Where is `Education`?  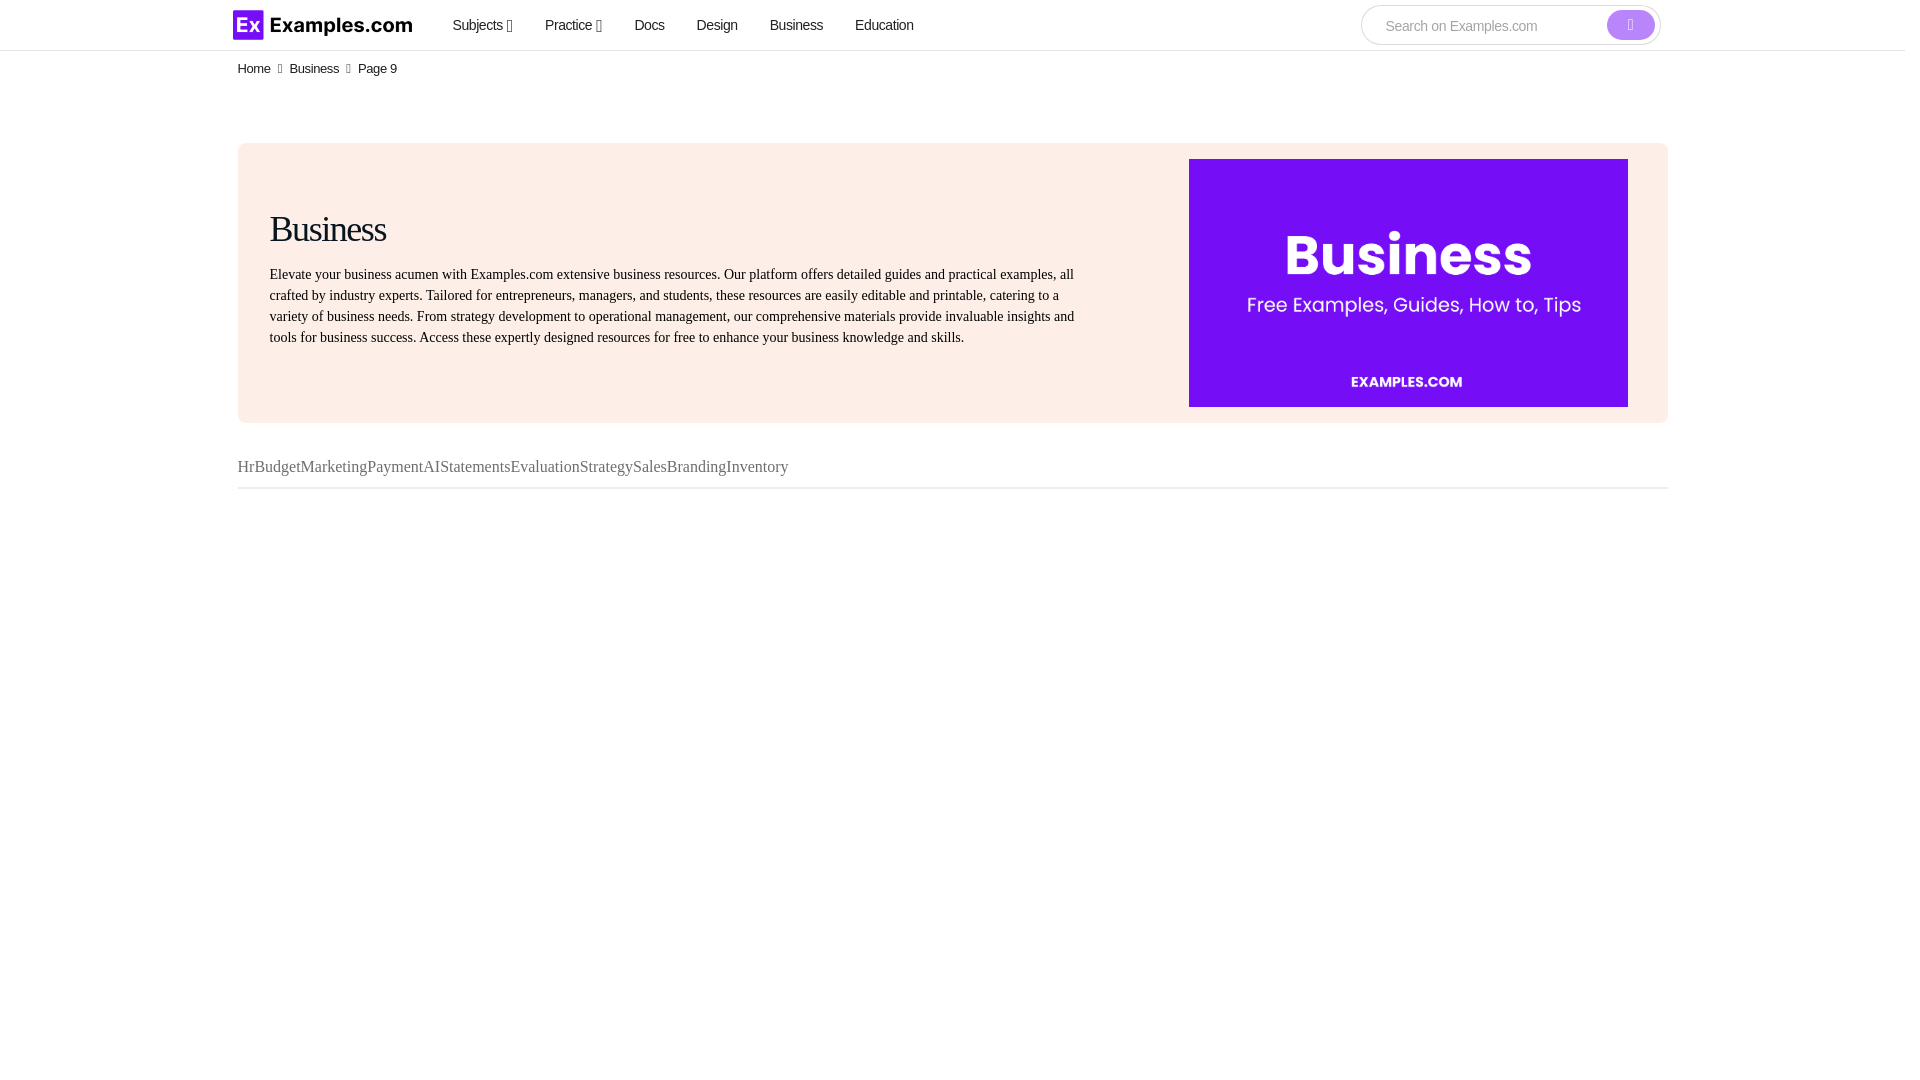
Education is located at coordinates (884, 24).